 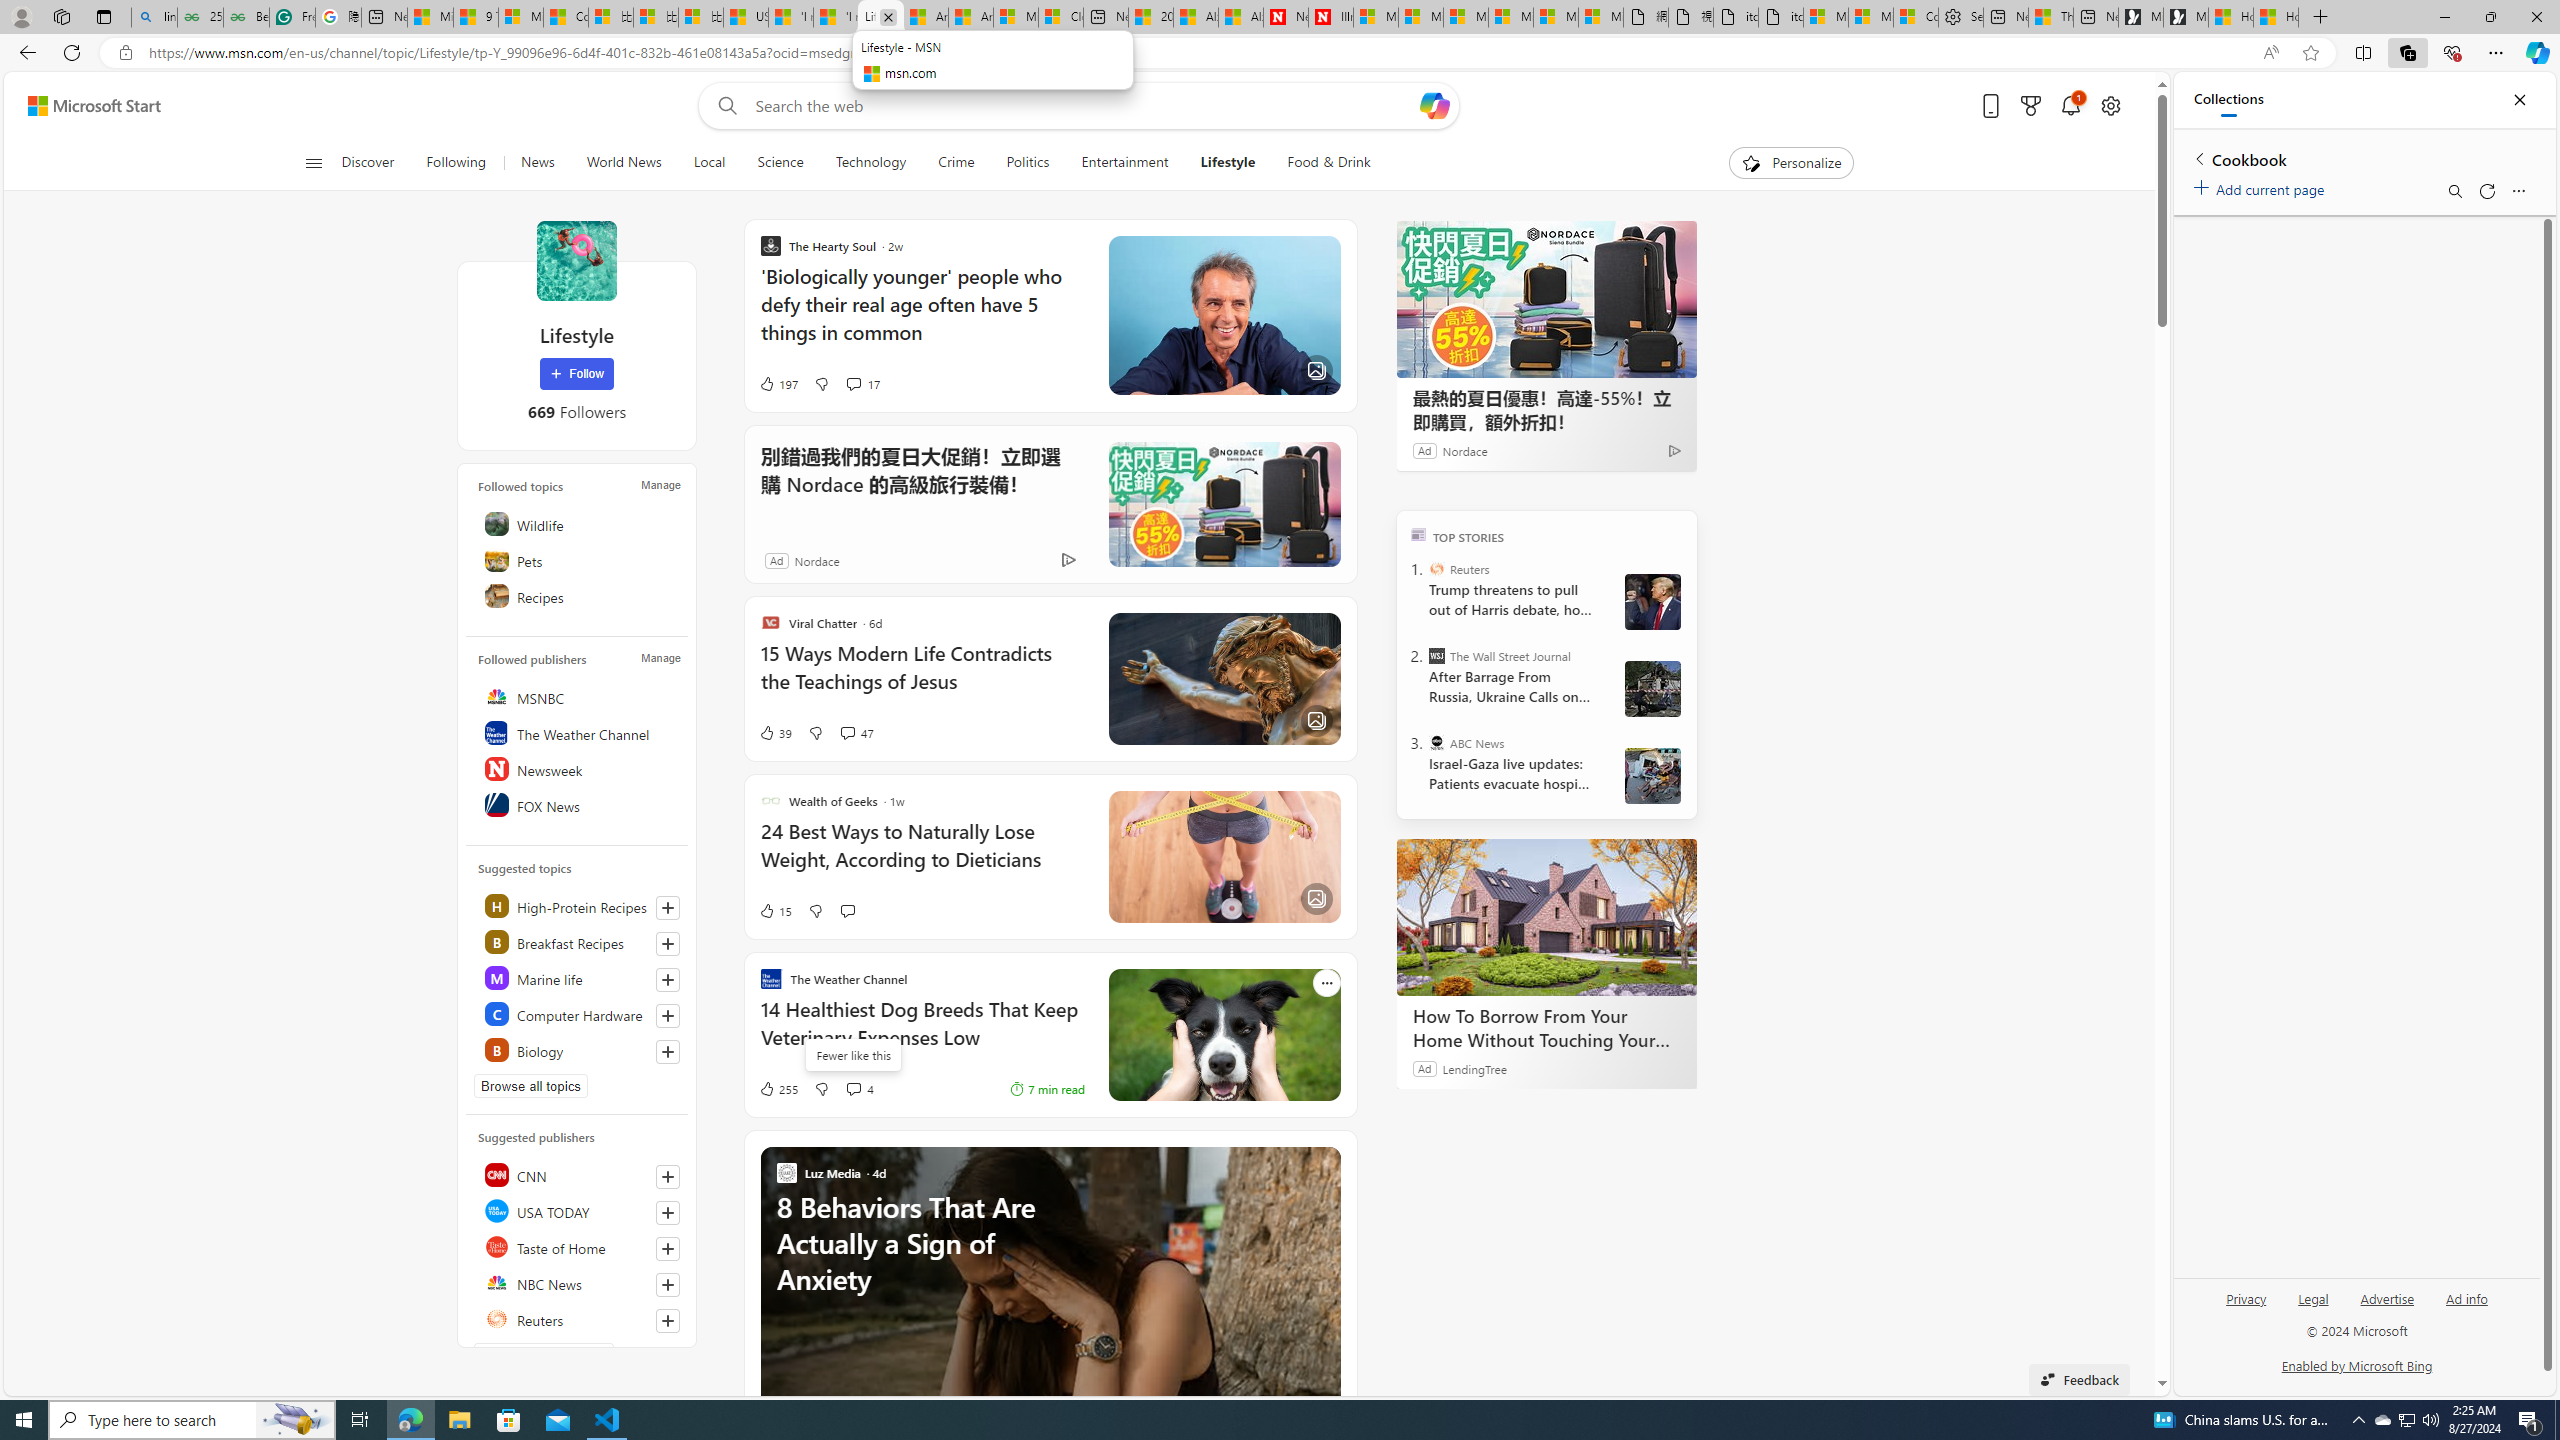 What do you see at coordinates (1547, 918) in the screenshot?
I see `How To Borrow From Your Home Without Touching Your Mortgage` at bounding box center [1547, 918].